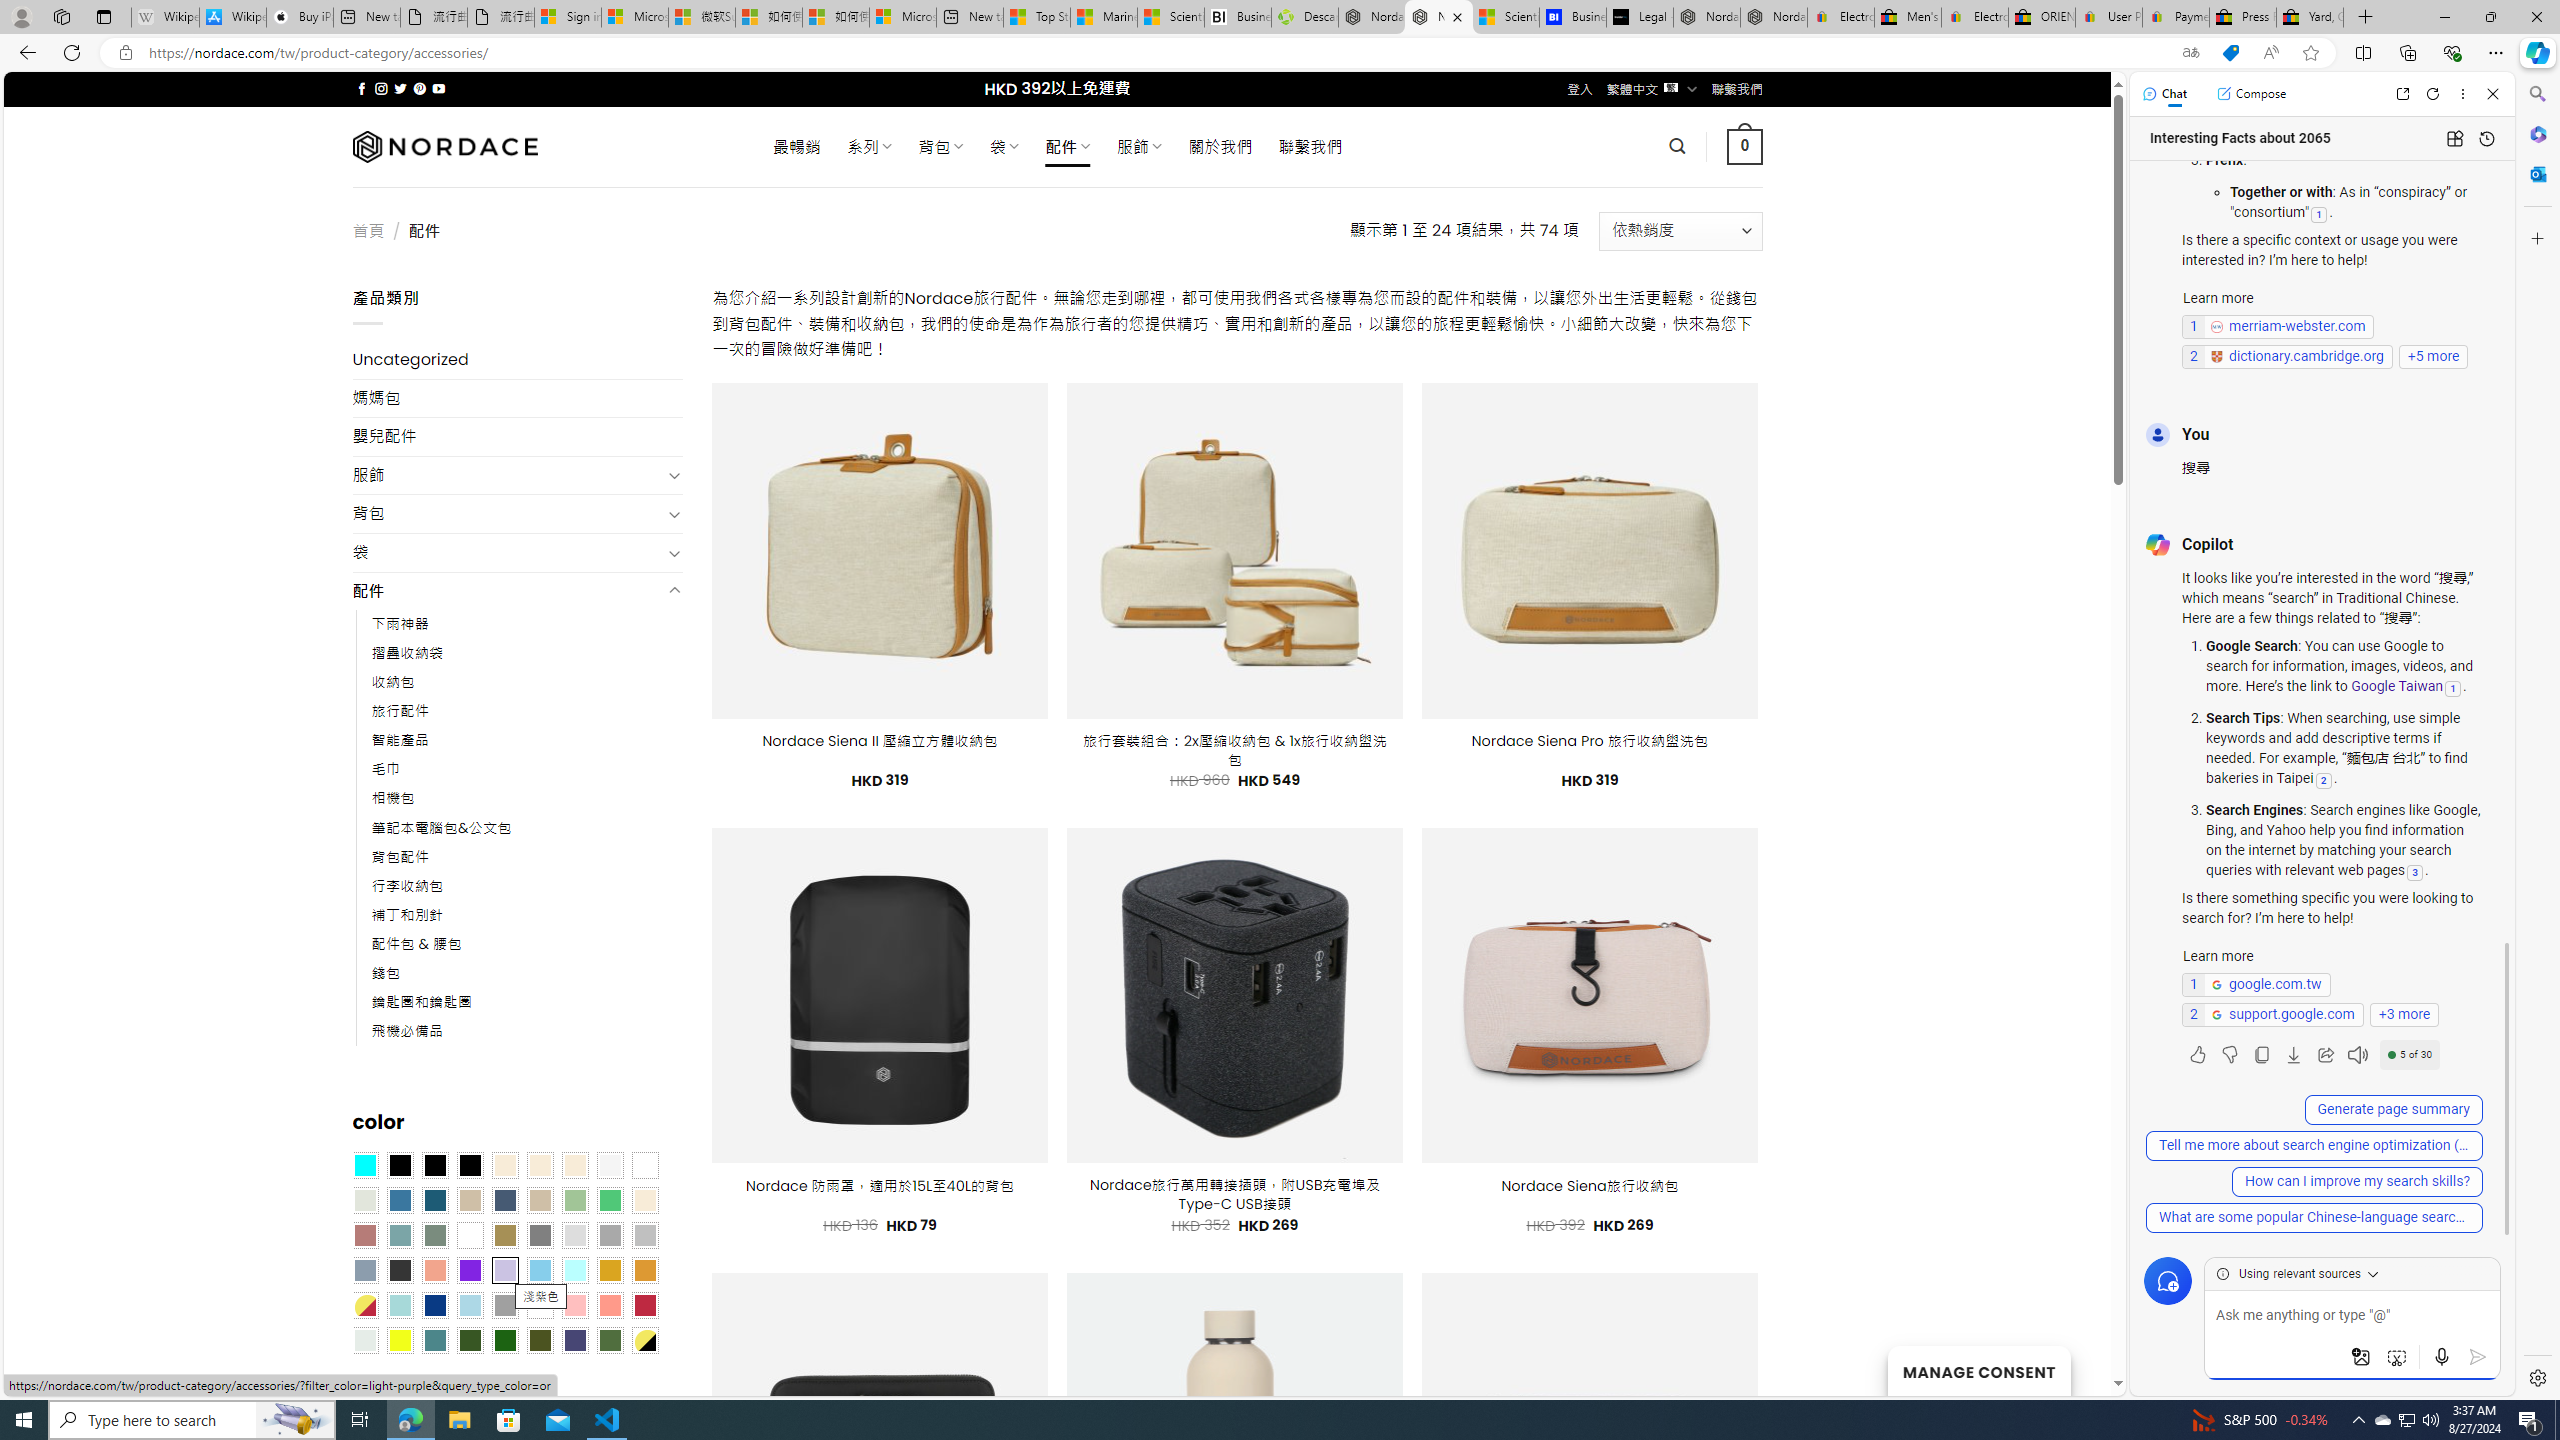 This screenshot has height=1440, width=2560. I want to click on Follow on Instagram, so click(381, 88).